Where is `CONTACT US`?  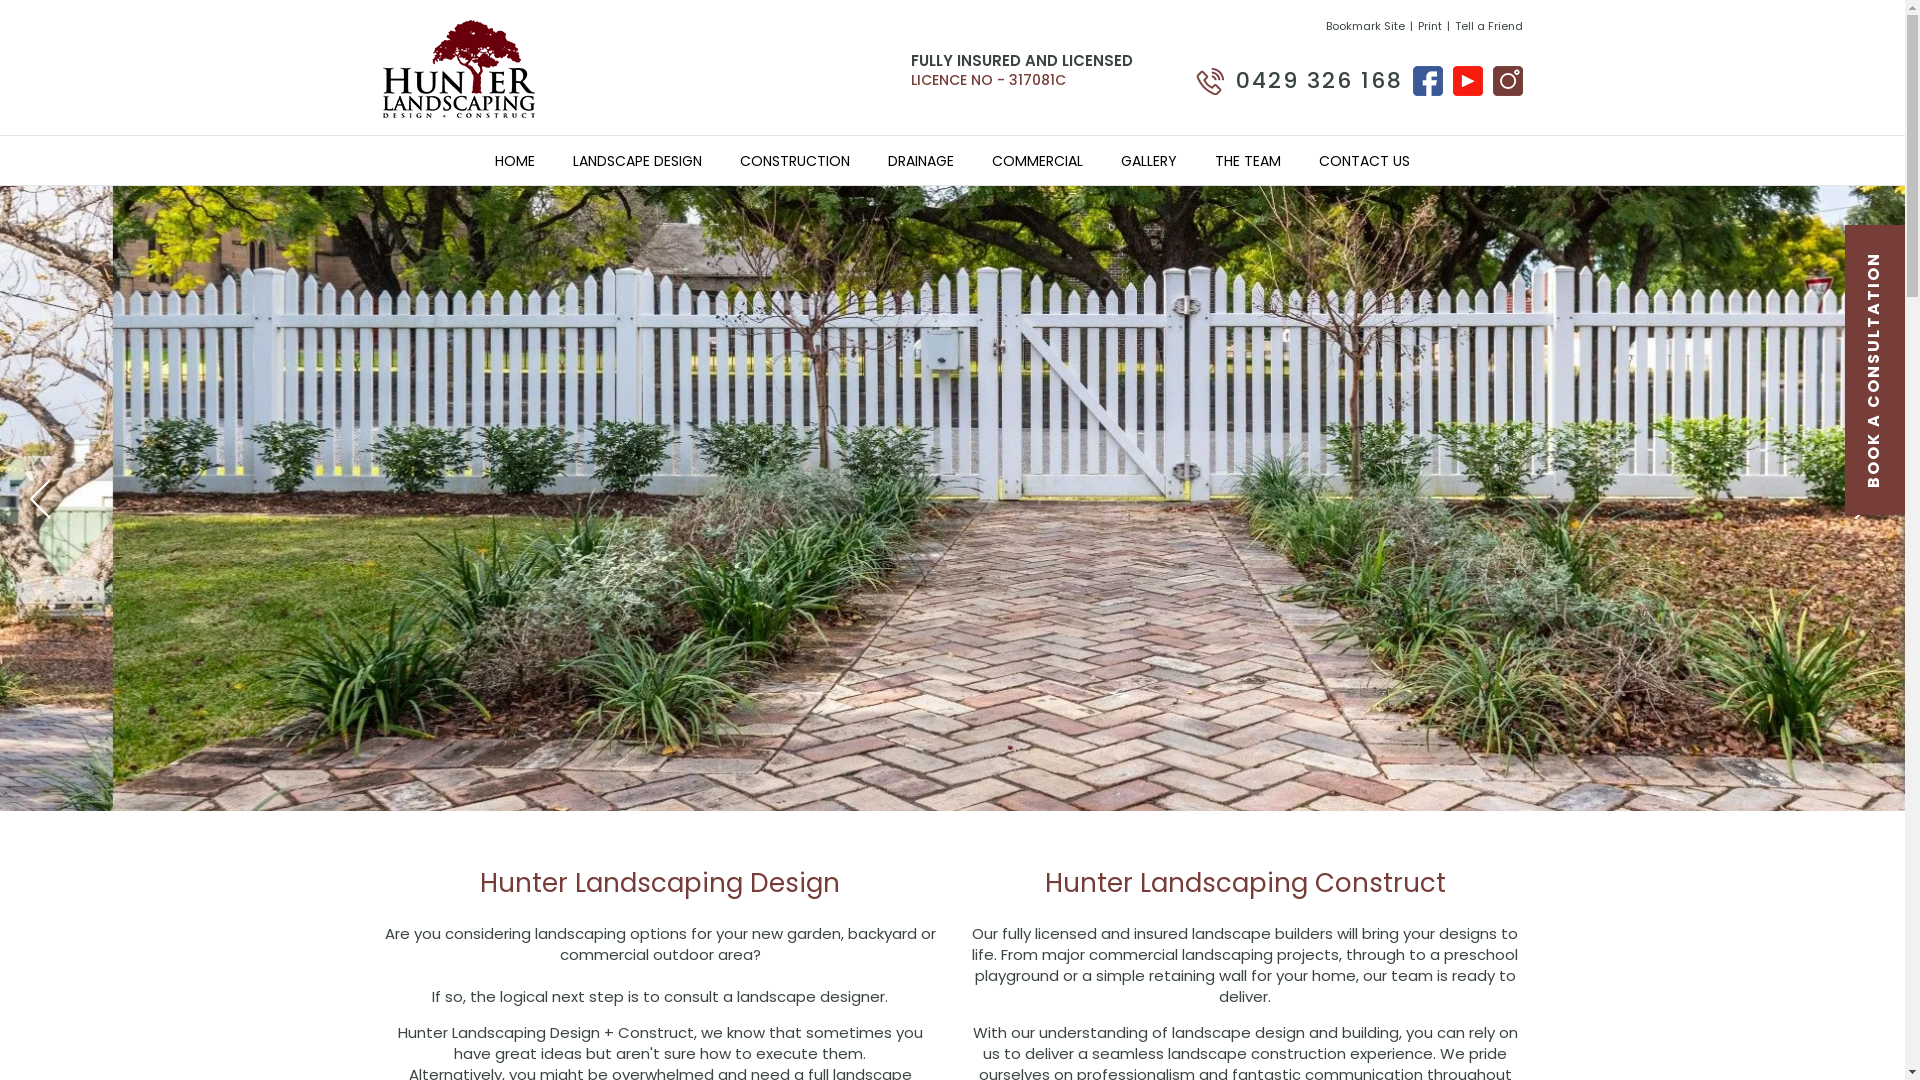
CONTACT US is located at coordinates (1364, 161).